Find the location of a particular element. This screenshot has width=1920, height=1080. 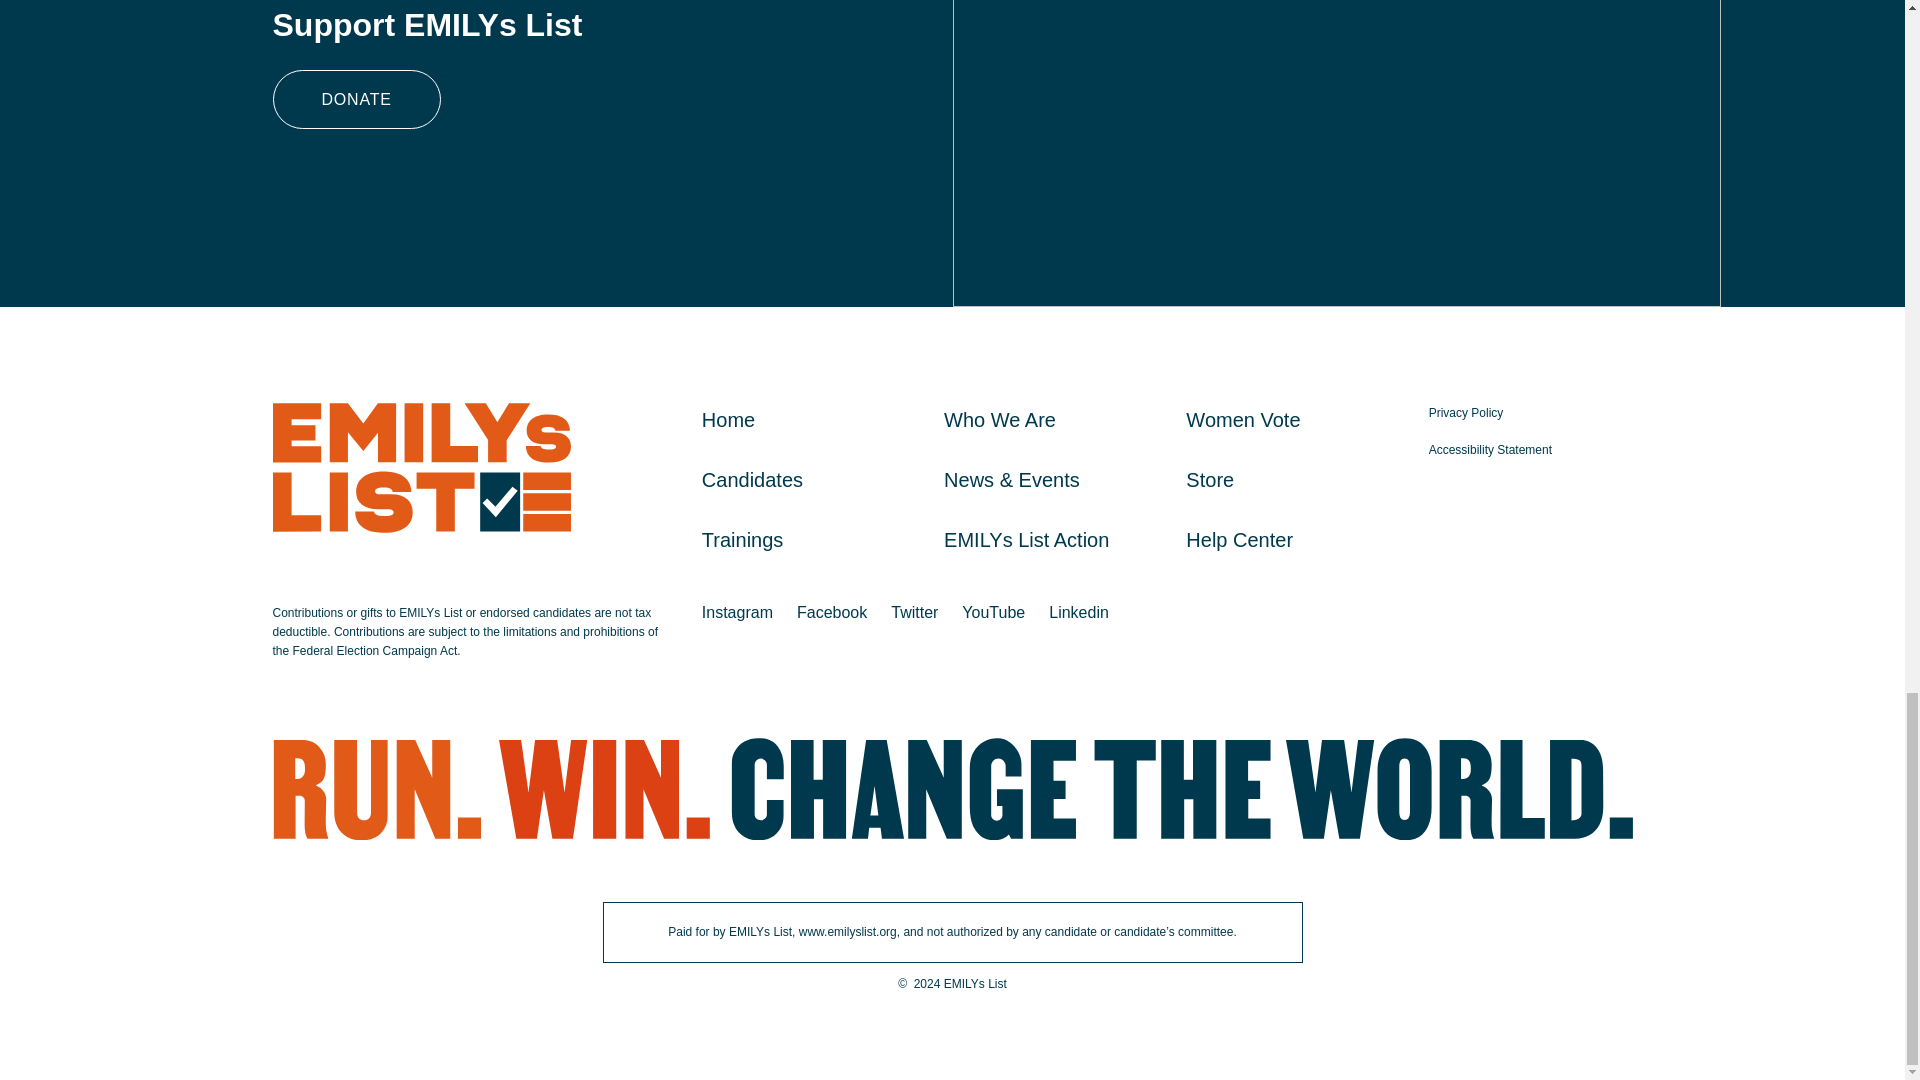

Privacy Policy is located at coordinates (1466, 413).